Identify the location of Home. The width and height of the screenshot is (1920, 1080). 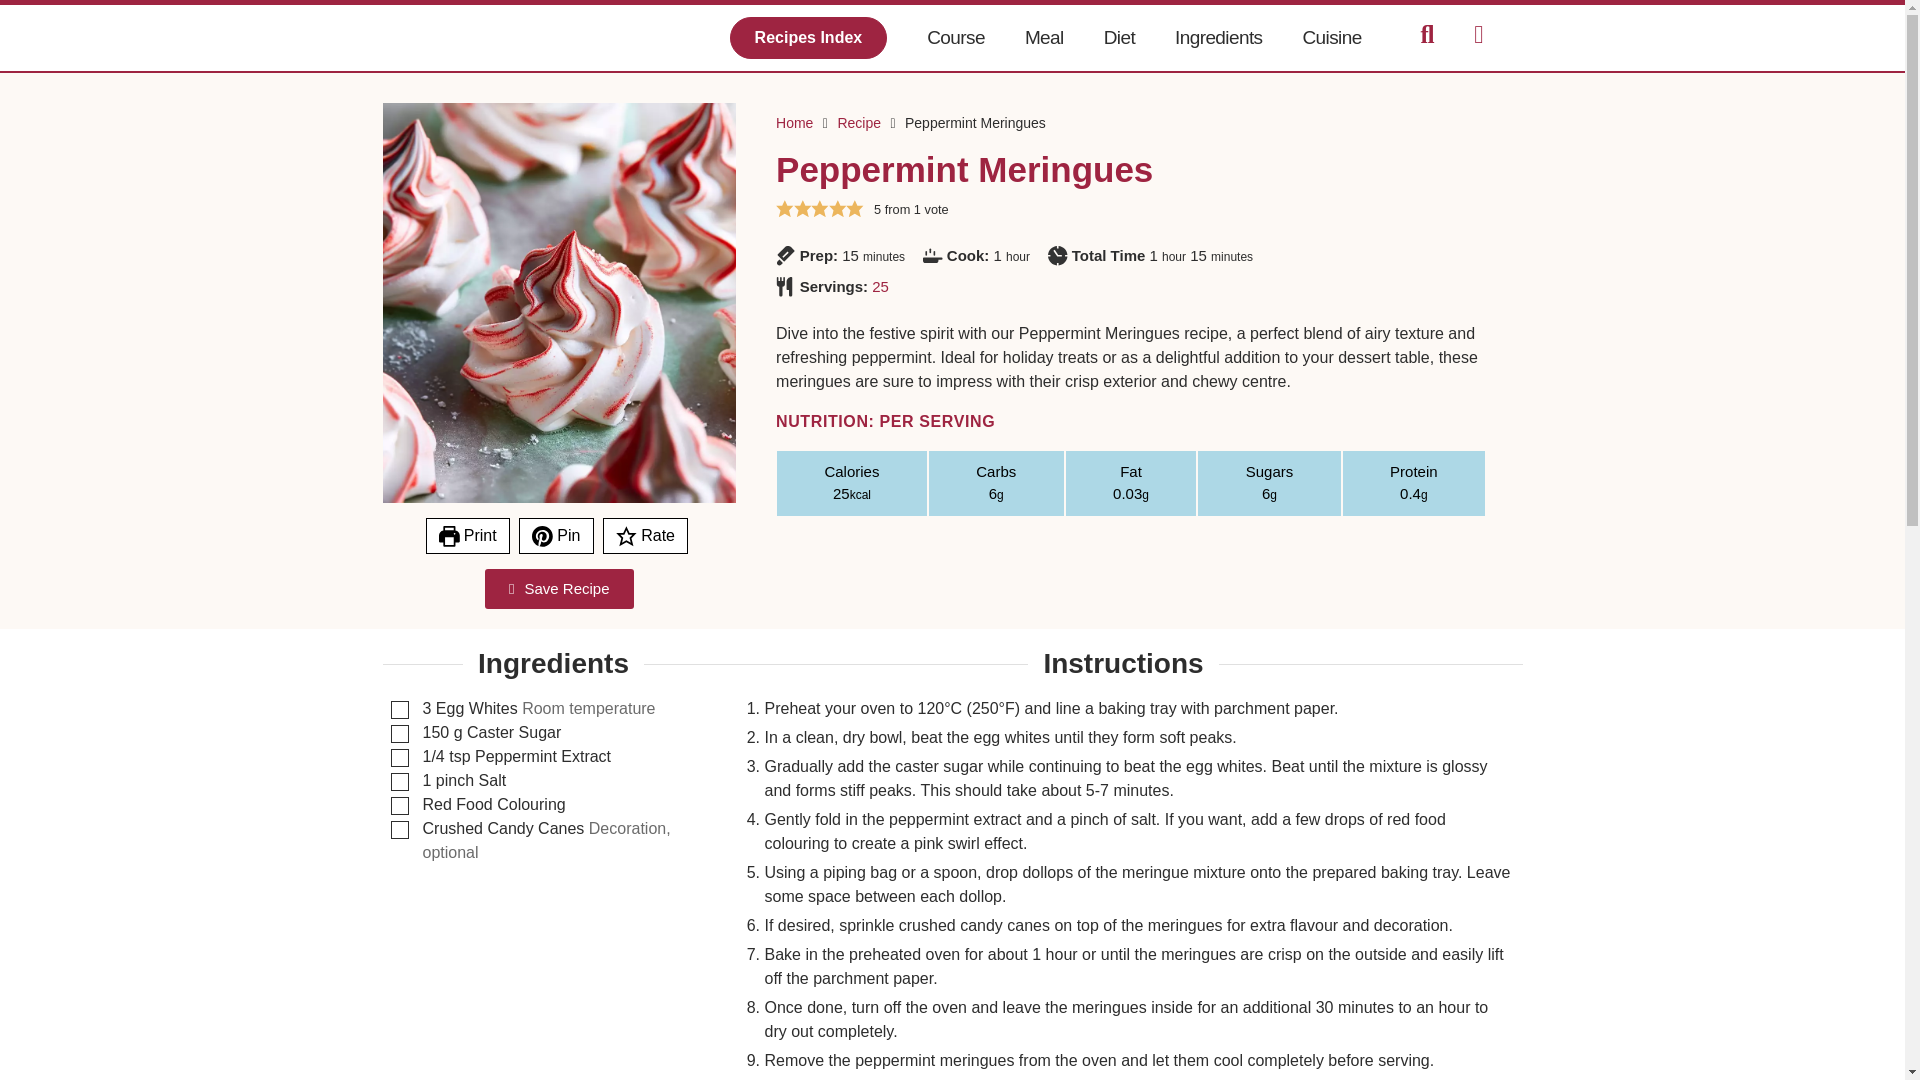
(794, 123).